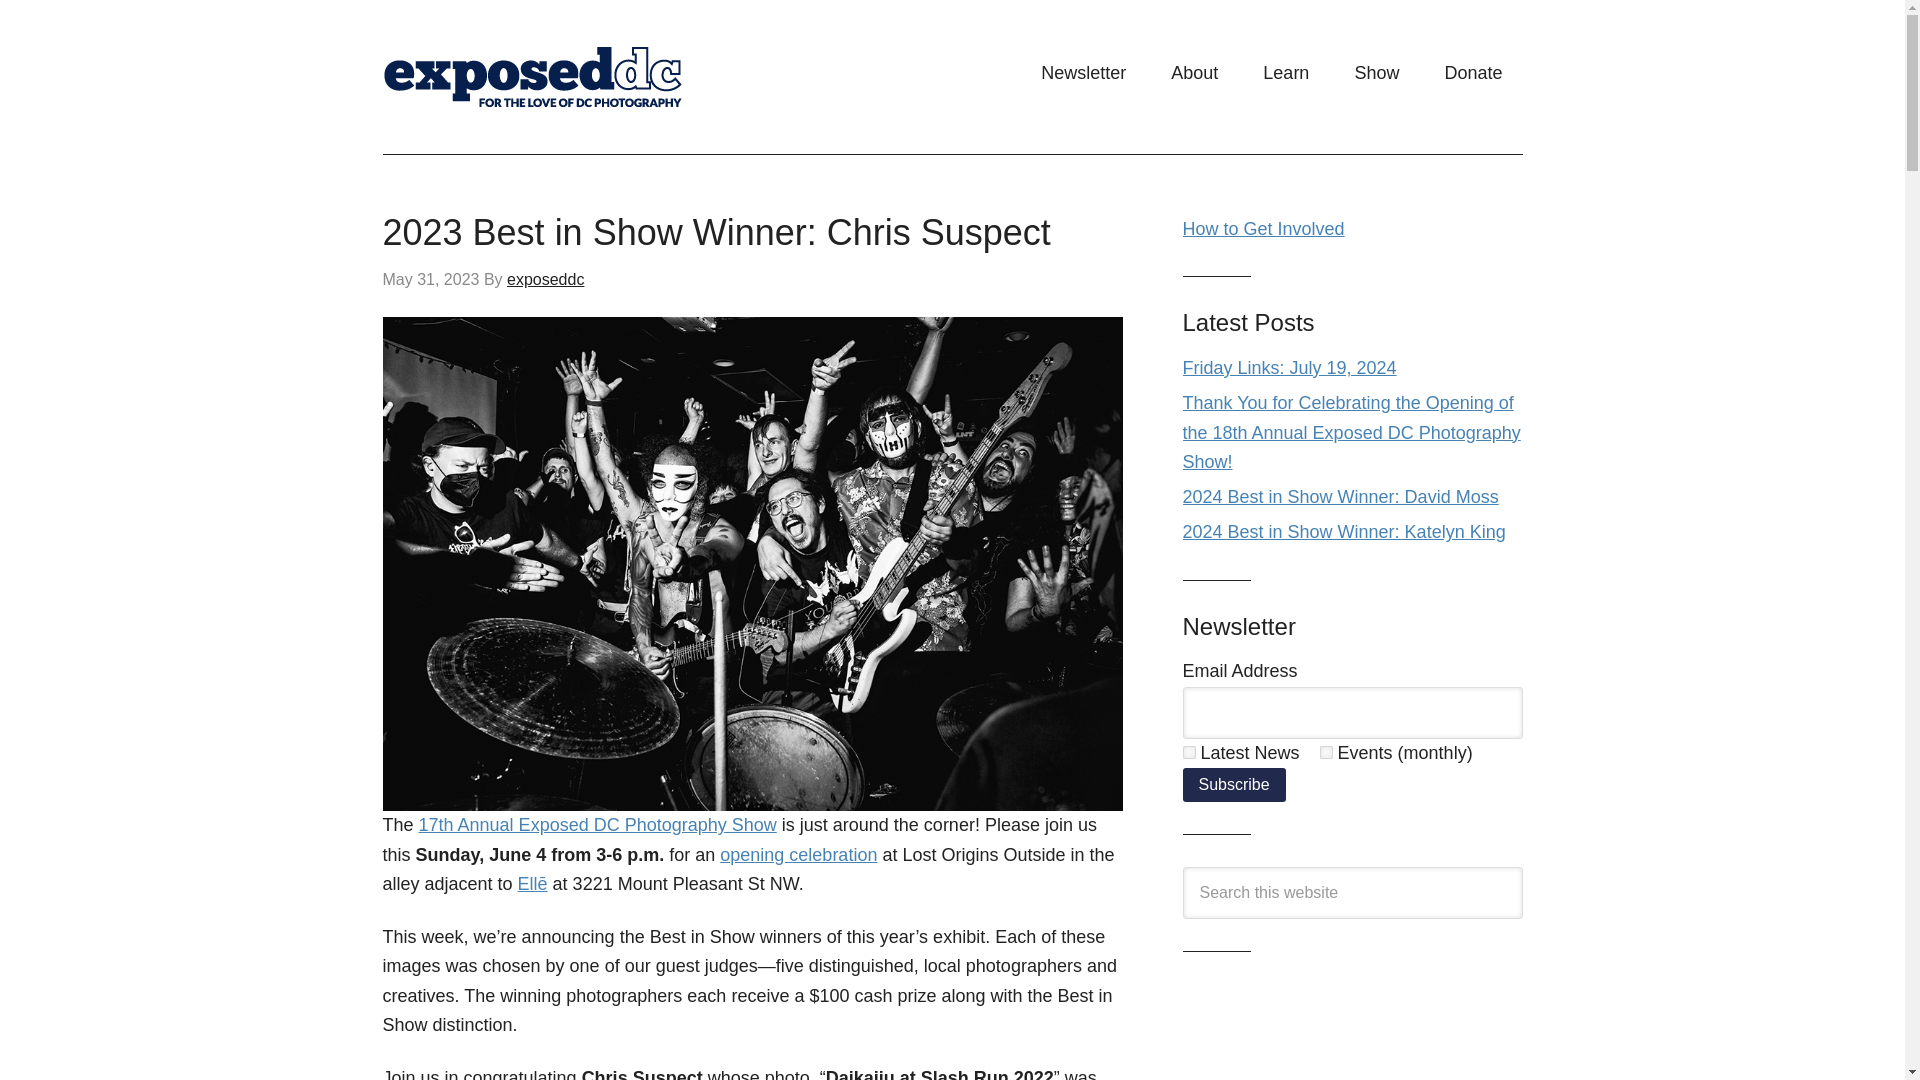 This screenshot has width=1920, height=1080. Describe the element at coordinates (1084, 72) in the screenshot. I see `Newsletter` at that location.